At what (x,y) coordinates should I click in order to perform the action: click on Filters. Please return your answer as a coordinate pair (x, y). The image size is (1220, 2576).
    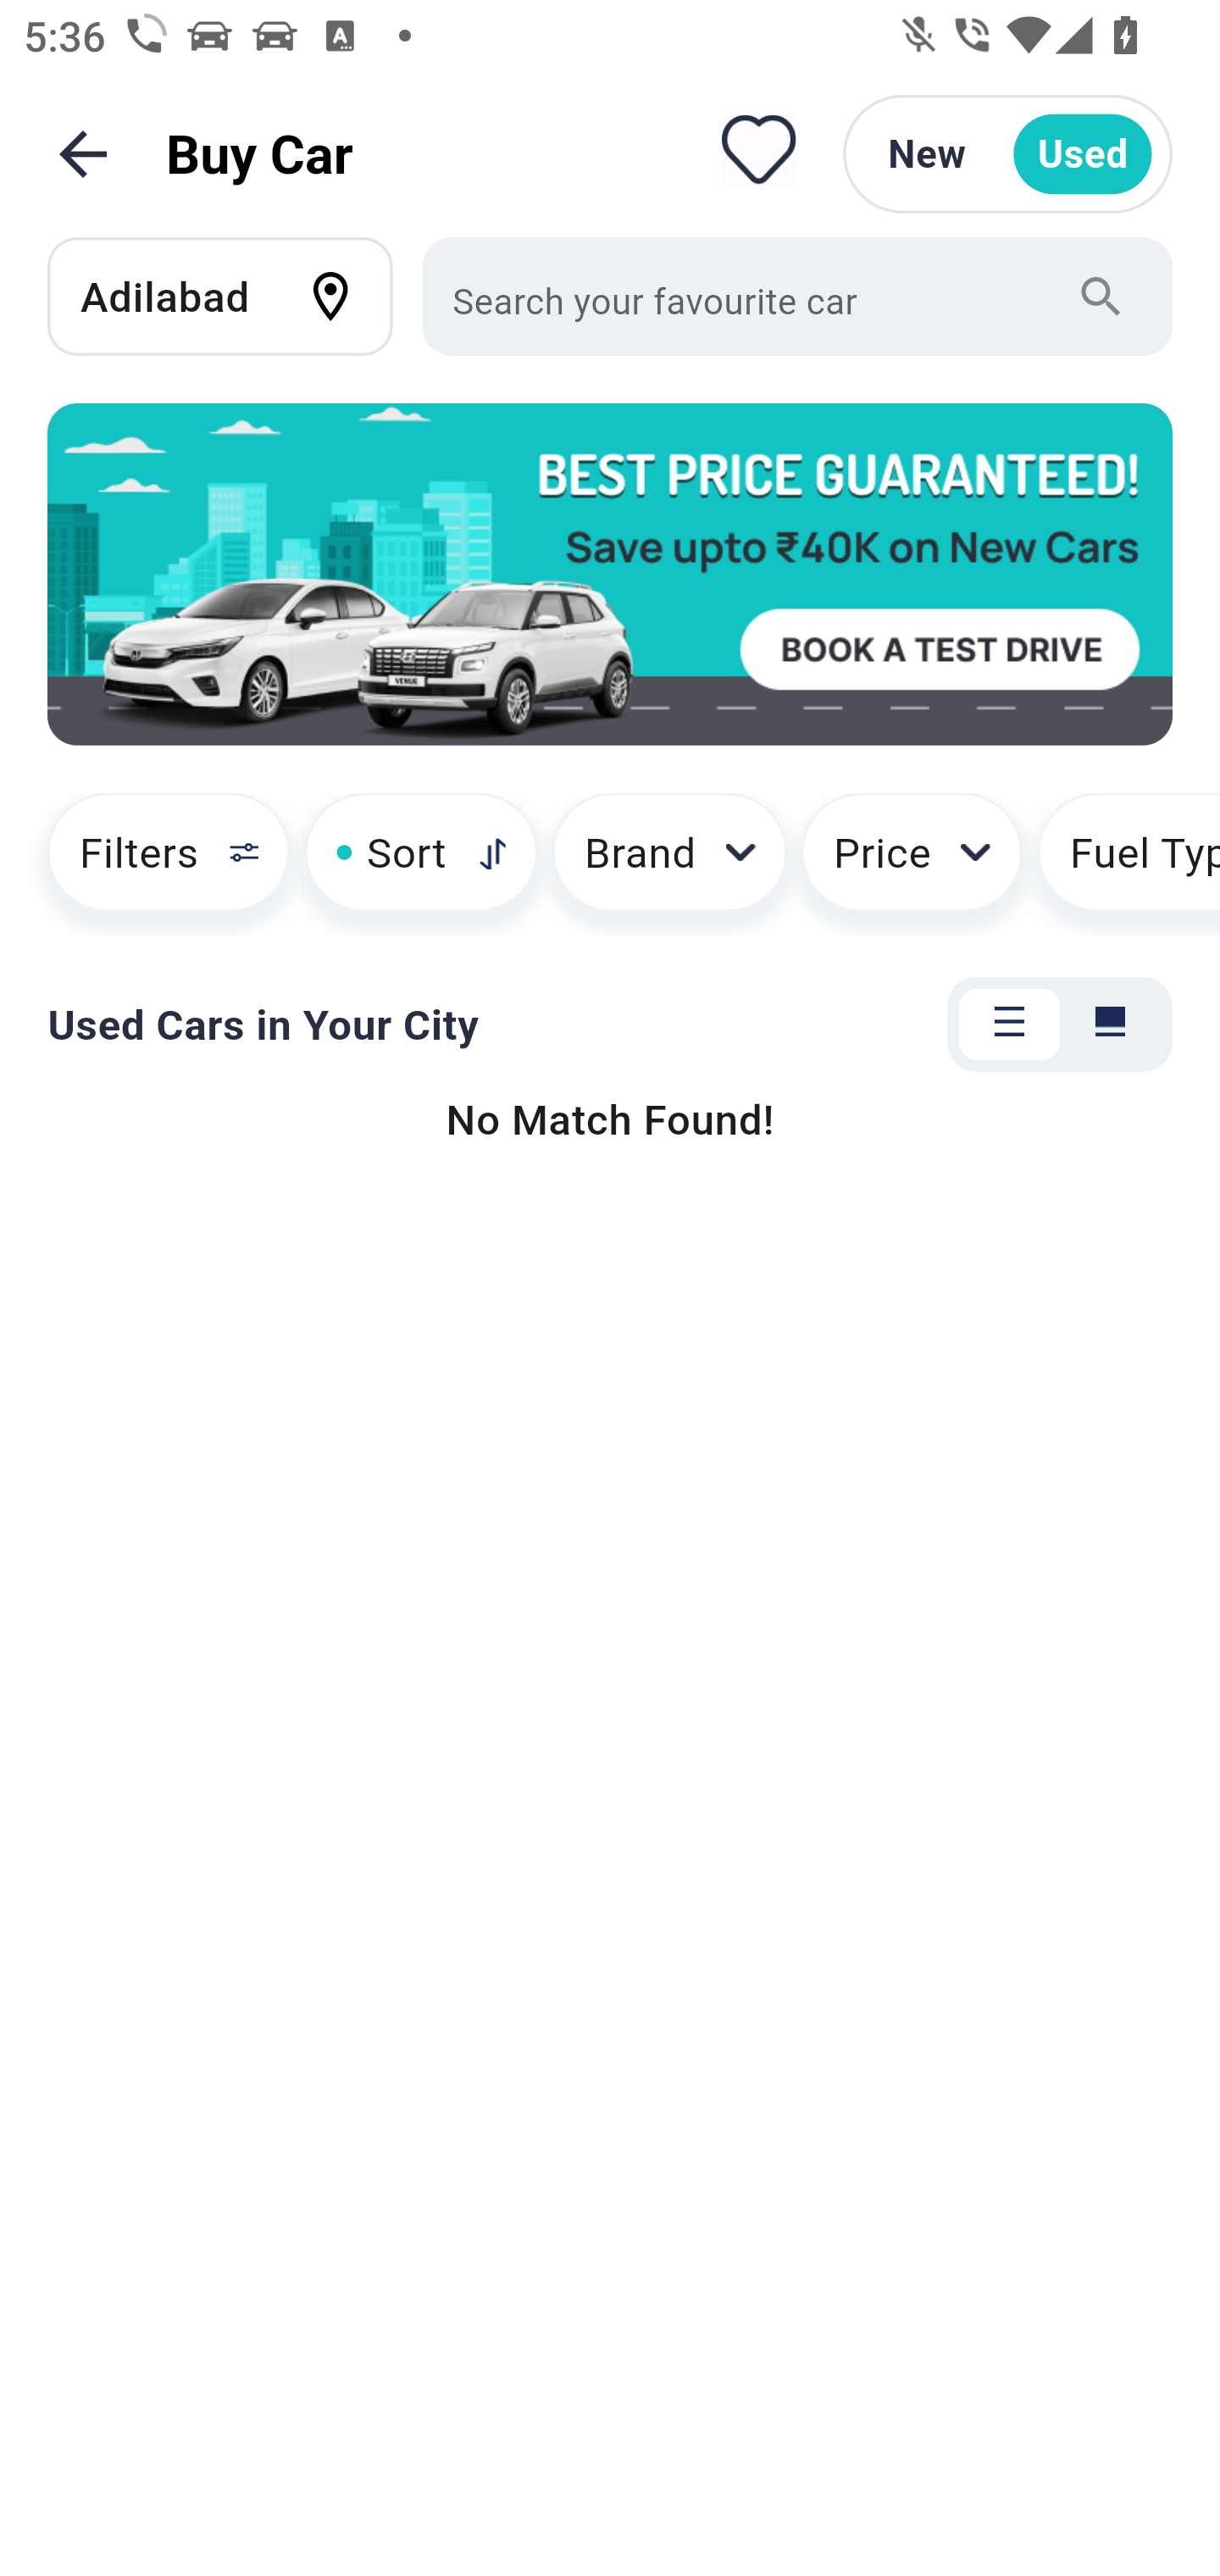
    Looking at the image, I should click on (154, 864).